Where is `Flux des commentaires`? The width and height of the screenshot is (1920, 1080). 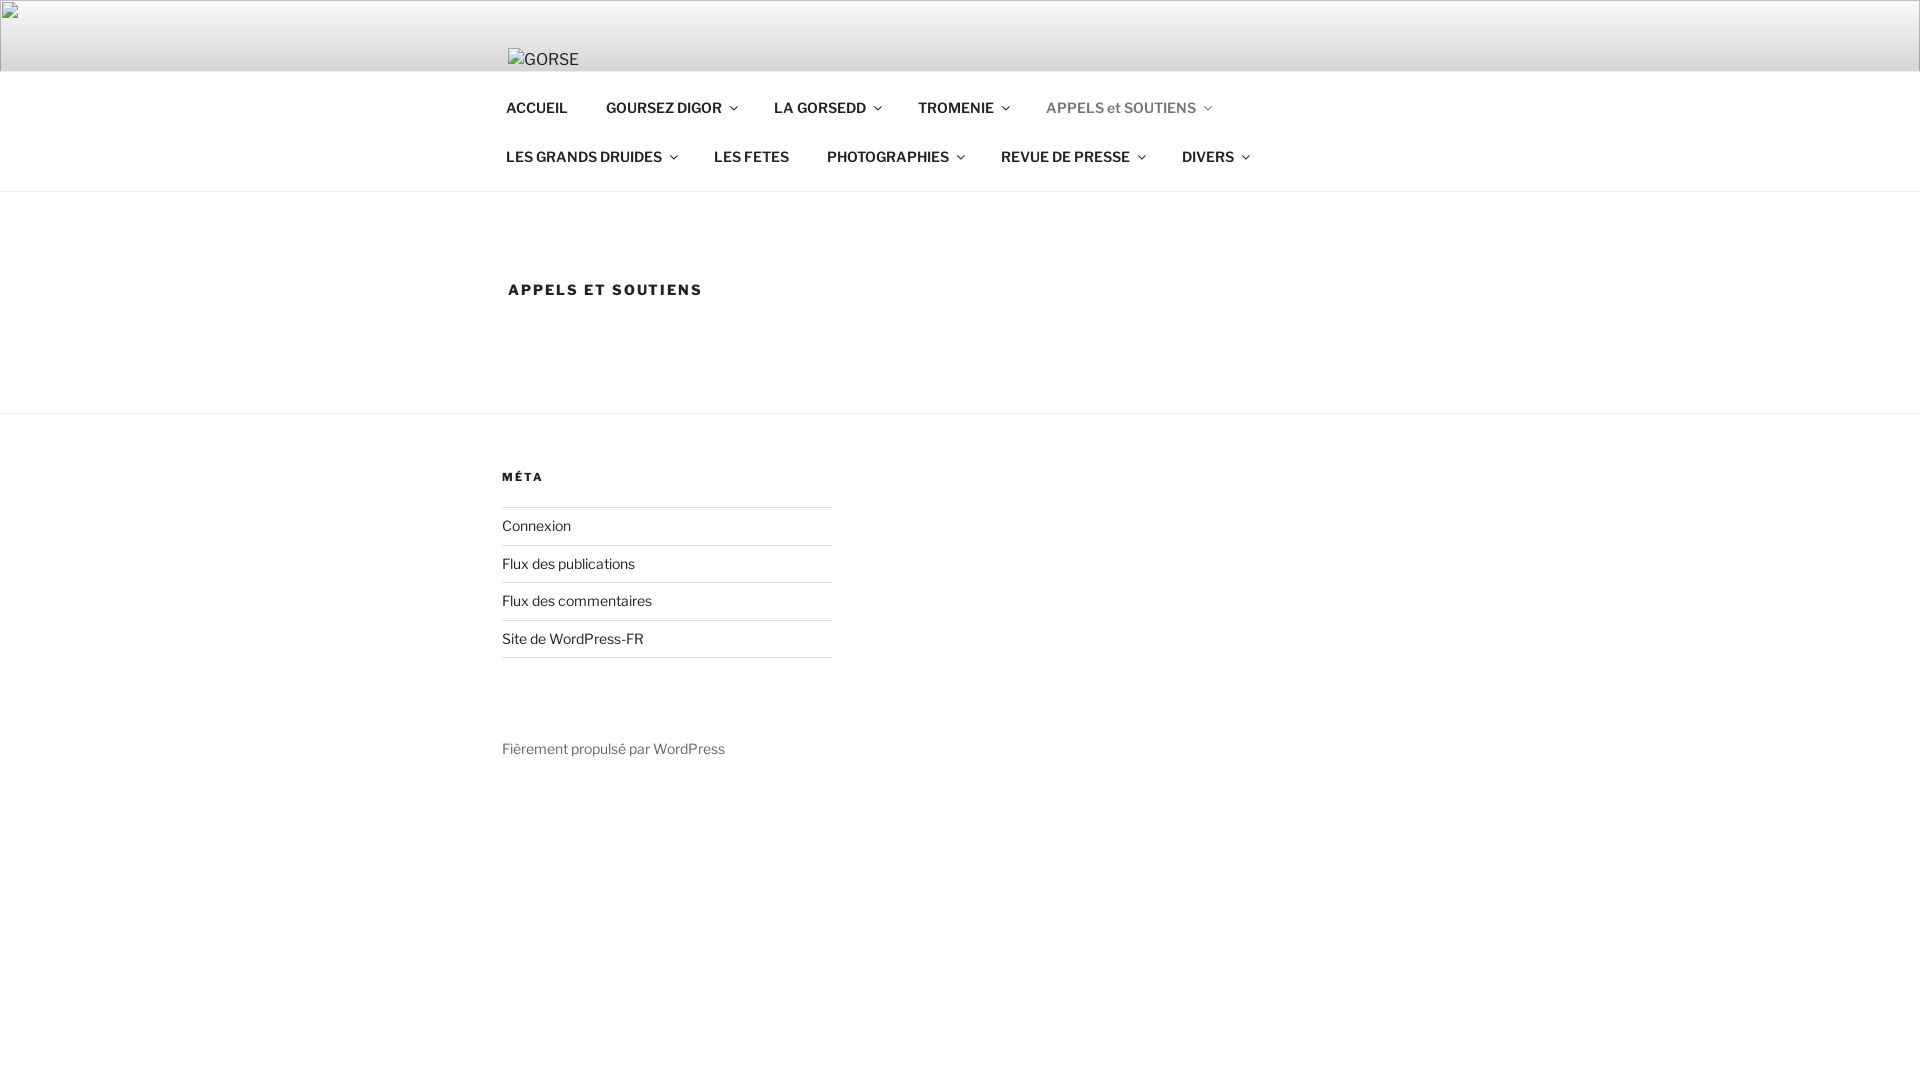 Flux des commentaires is located at coordinates (577, 600).